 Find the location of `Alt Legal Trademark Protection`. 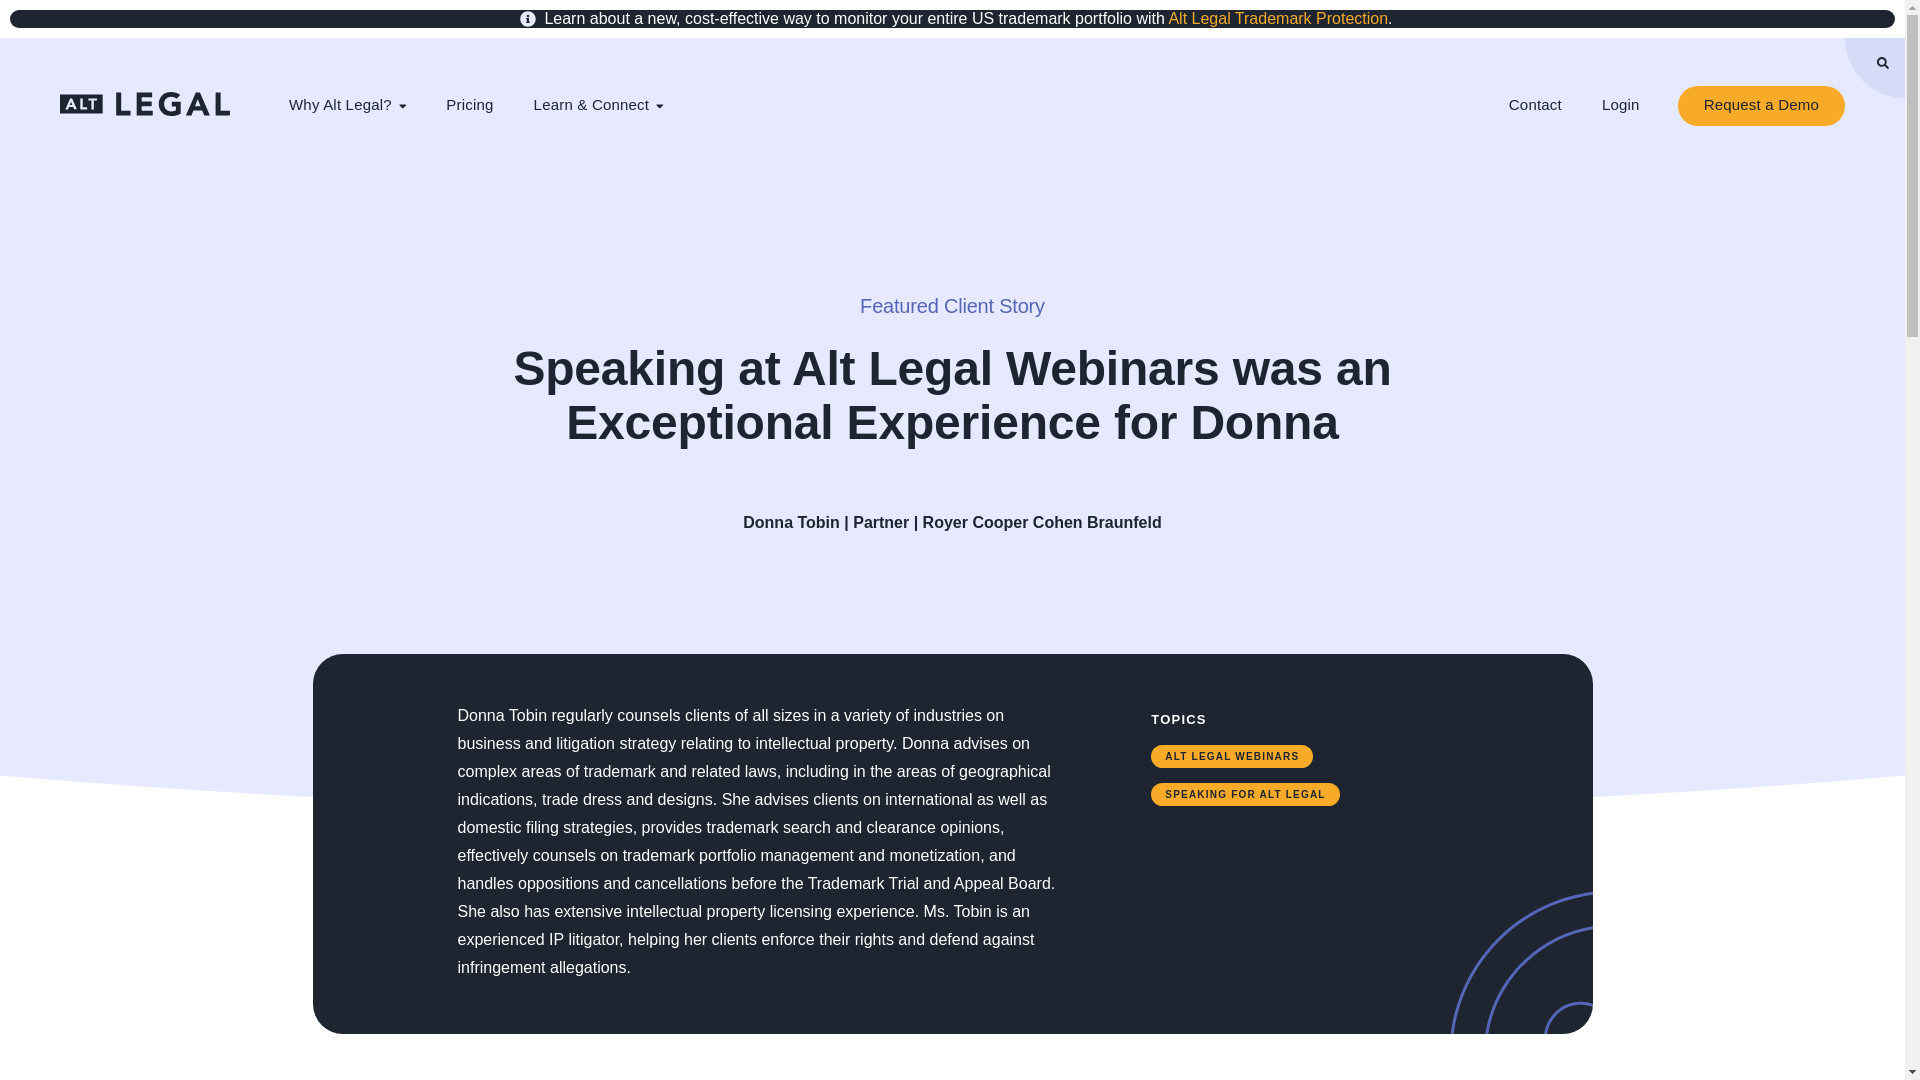

Alt Legal Trademark Protection is located at coordinates (1278, 18).